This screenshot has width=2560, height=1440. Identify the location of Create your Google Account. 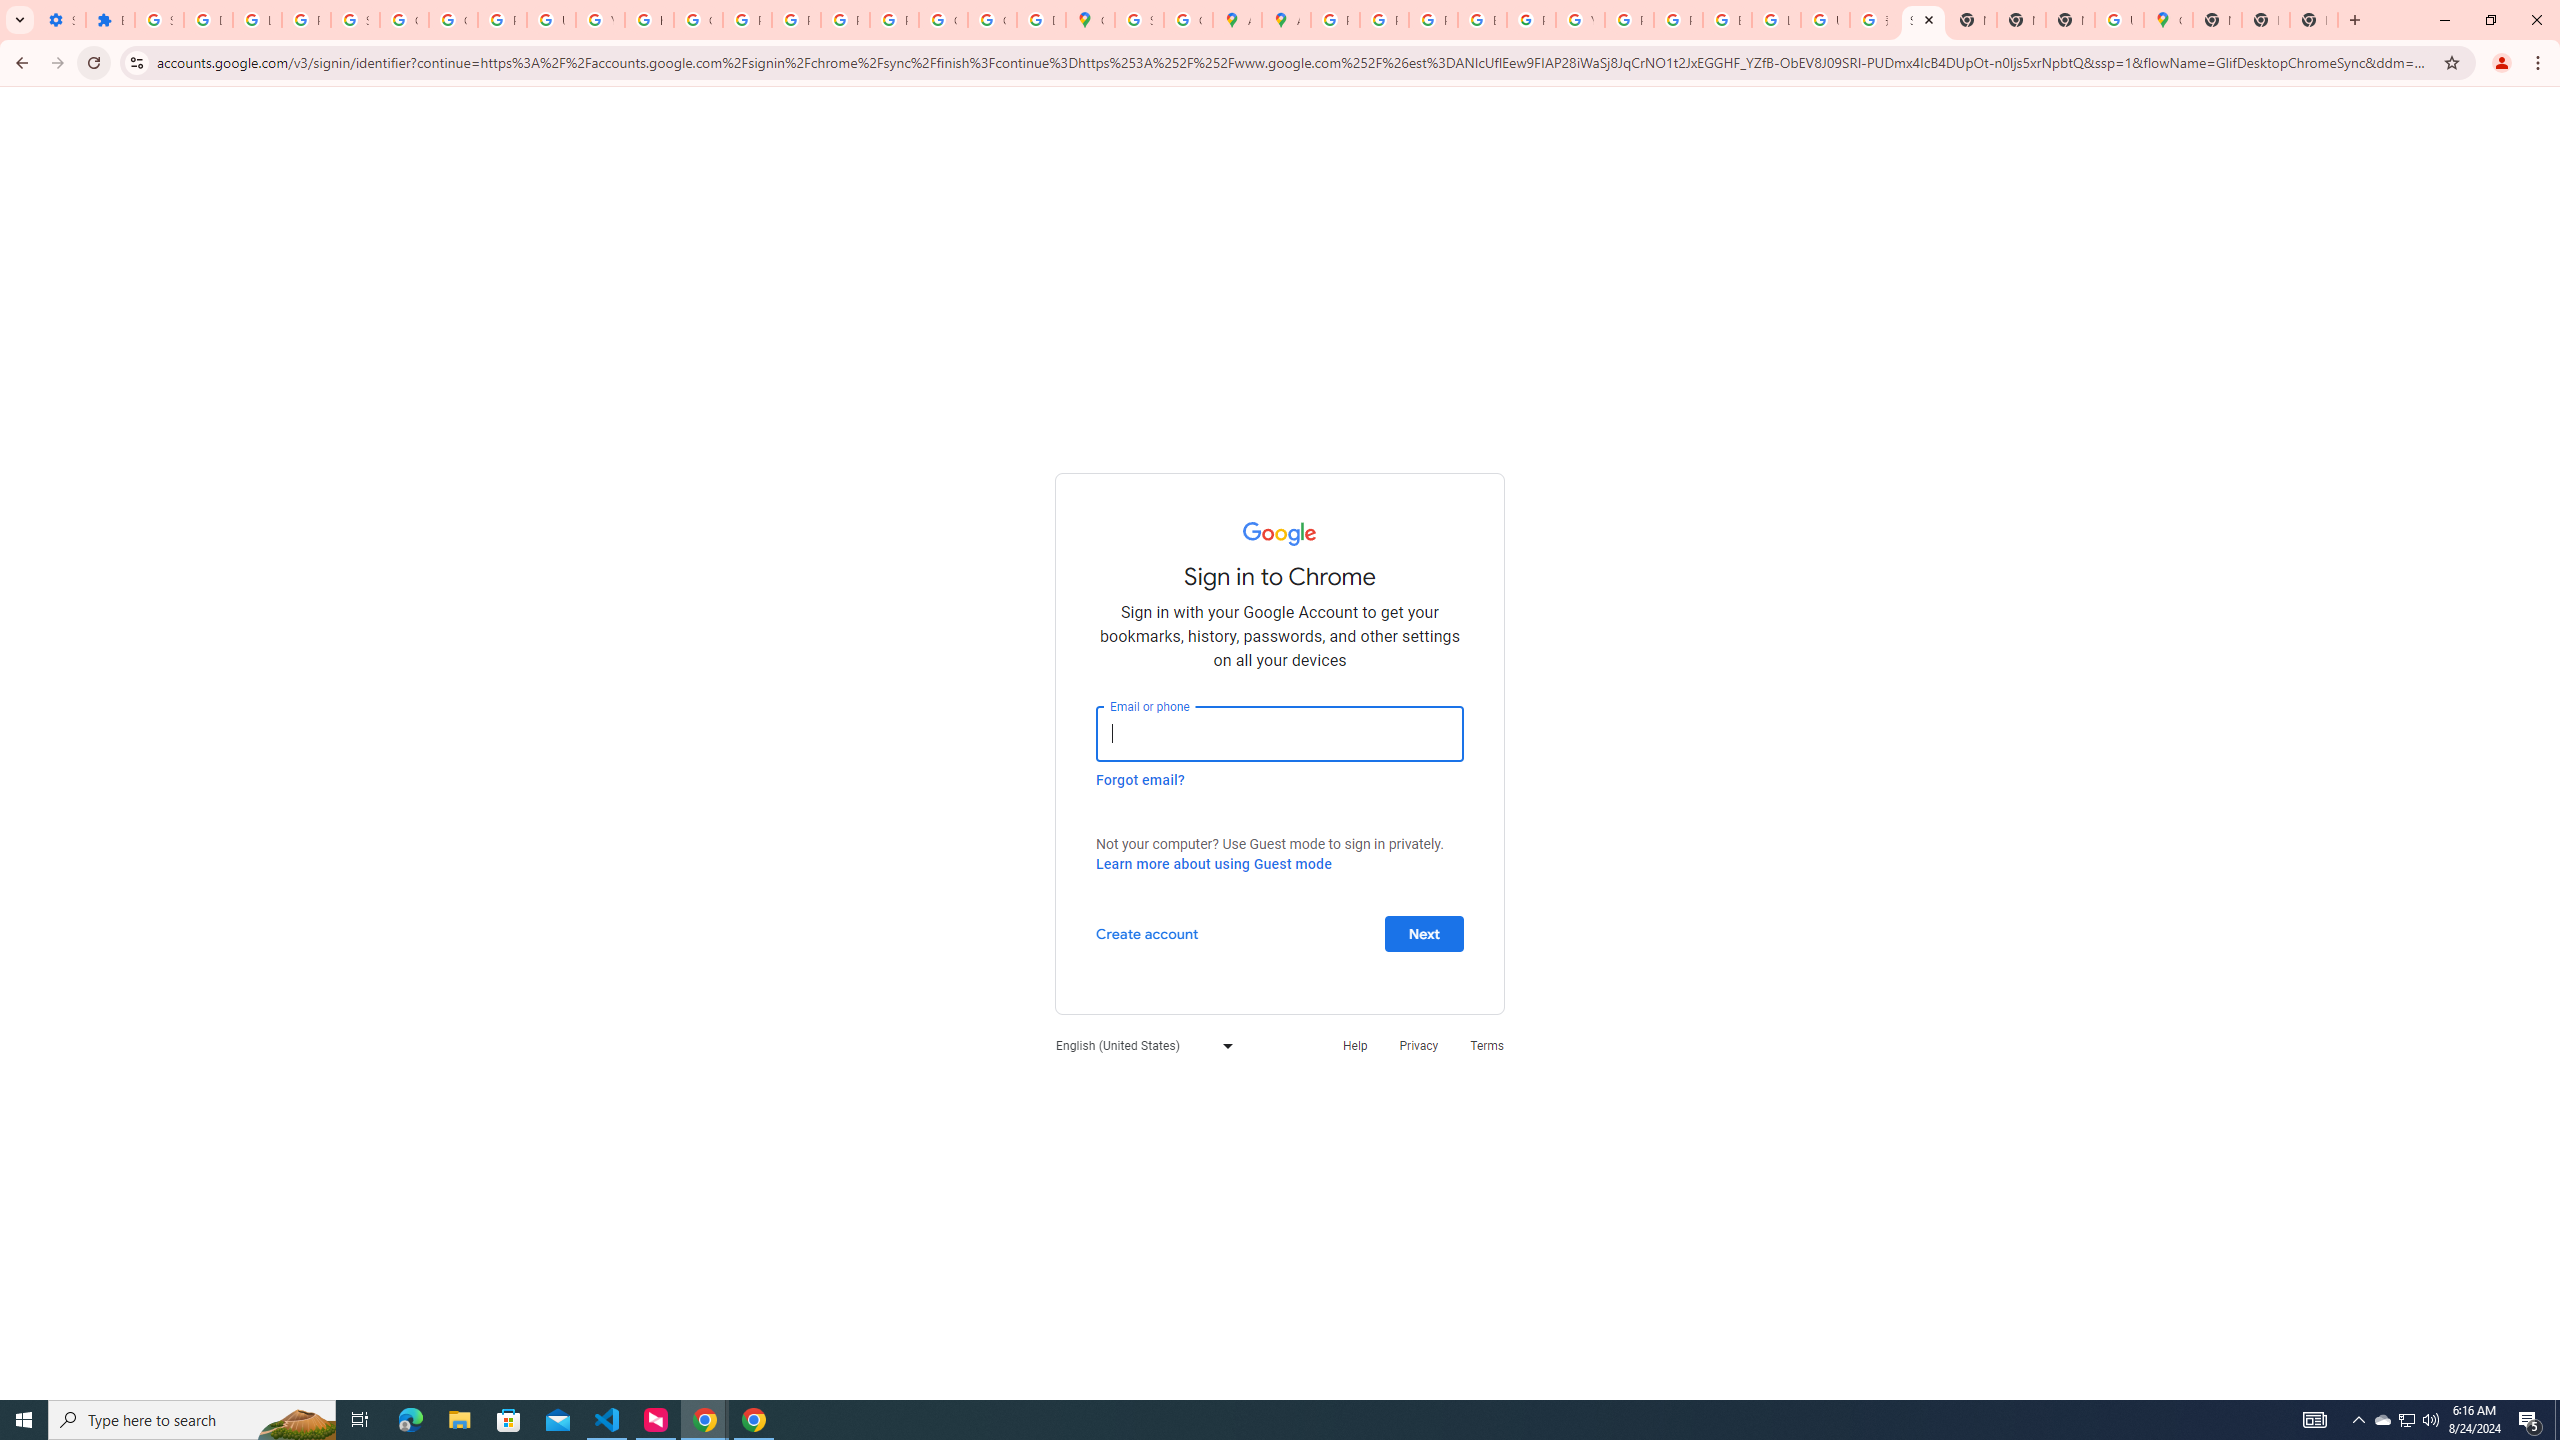
(1188, 20).